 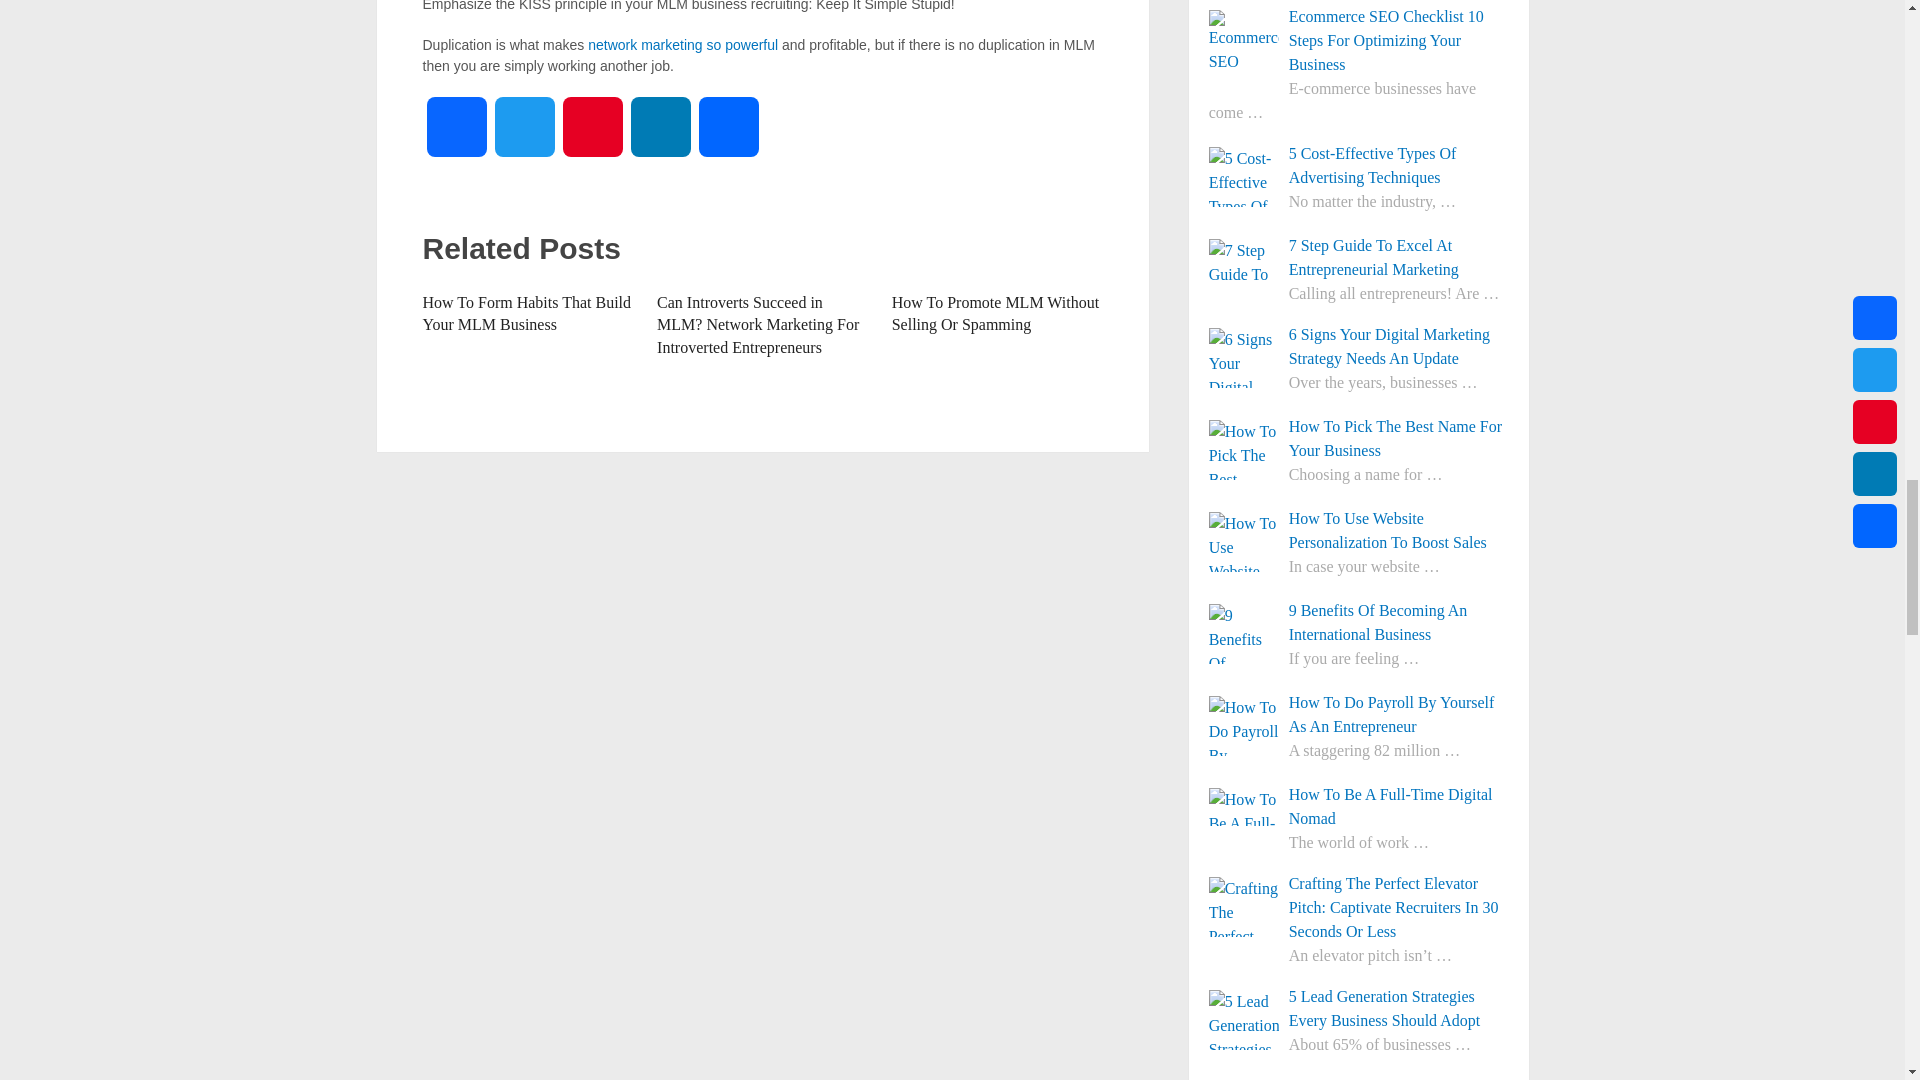 What do you see at coordinates (995, 312) in the screenshot?
I see `How To Promote MLM Without Selling Or Spamming` at bounding box center [995, 312].